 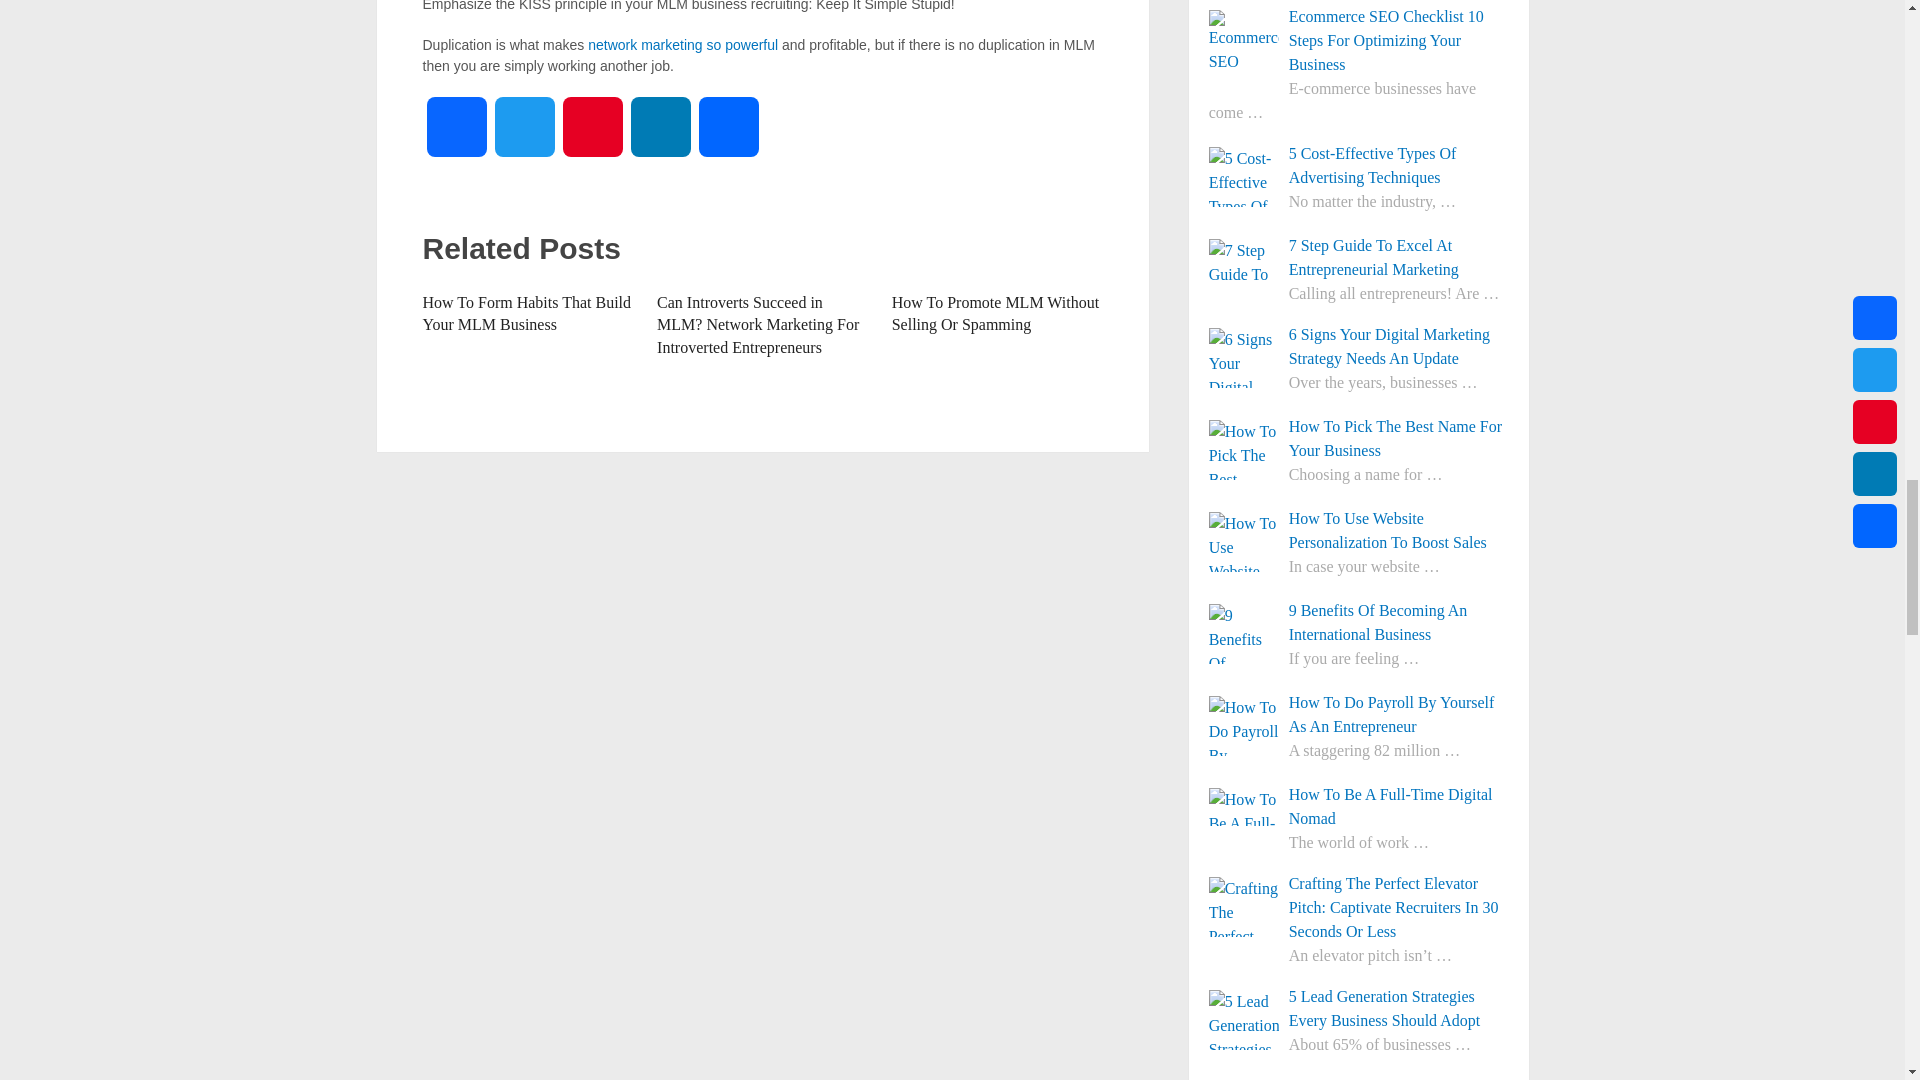 What do you see at coordinates (995, 312) in the screenshot?
I see `How To Promote MLM Without Selling Or Spamming` at bounding box center [995, 312].